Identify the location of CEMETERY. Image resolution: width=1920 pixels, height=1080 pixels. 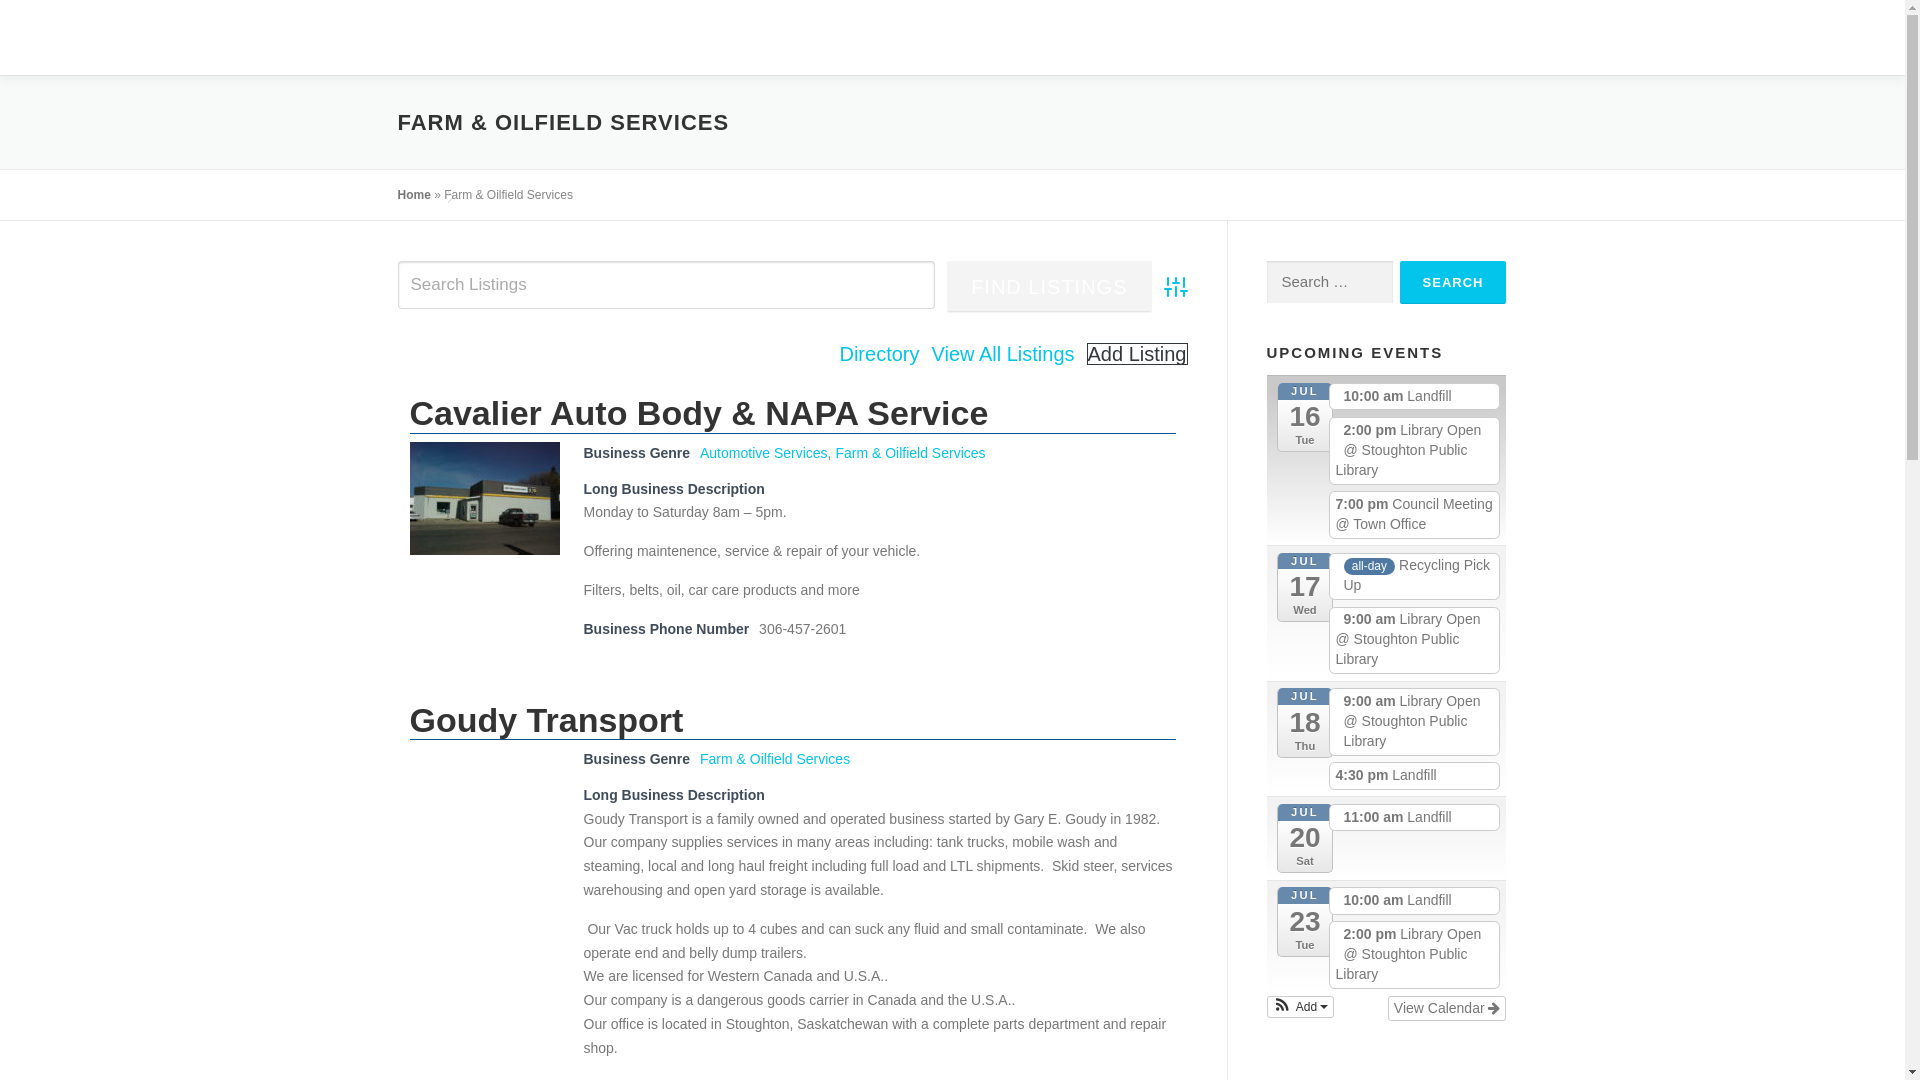
(1502, 37).